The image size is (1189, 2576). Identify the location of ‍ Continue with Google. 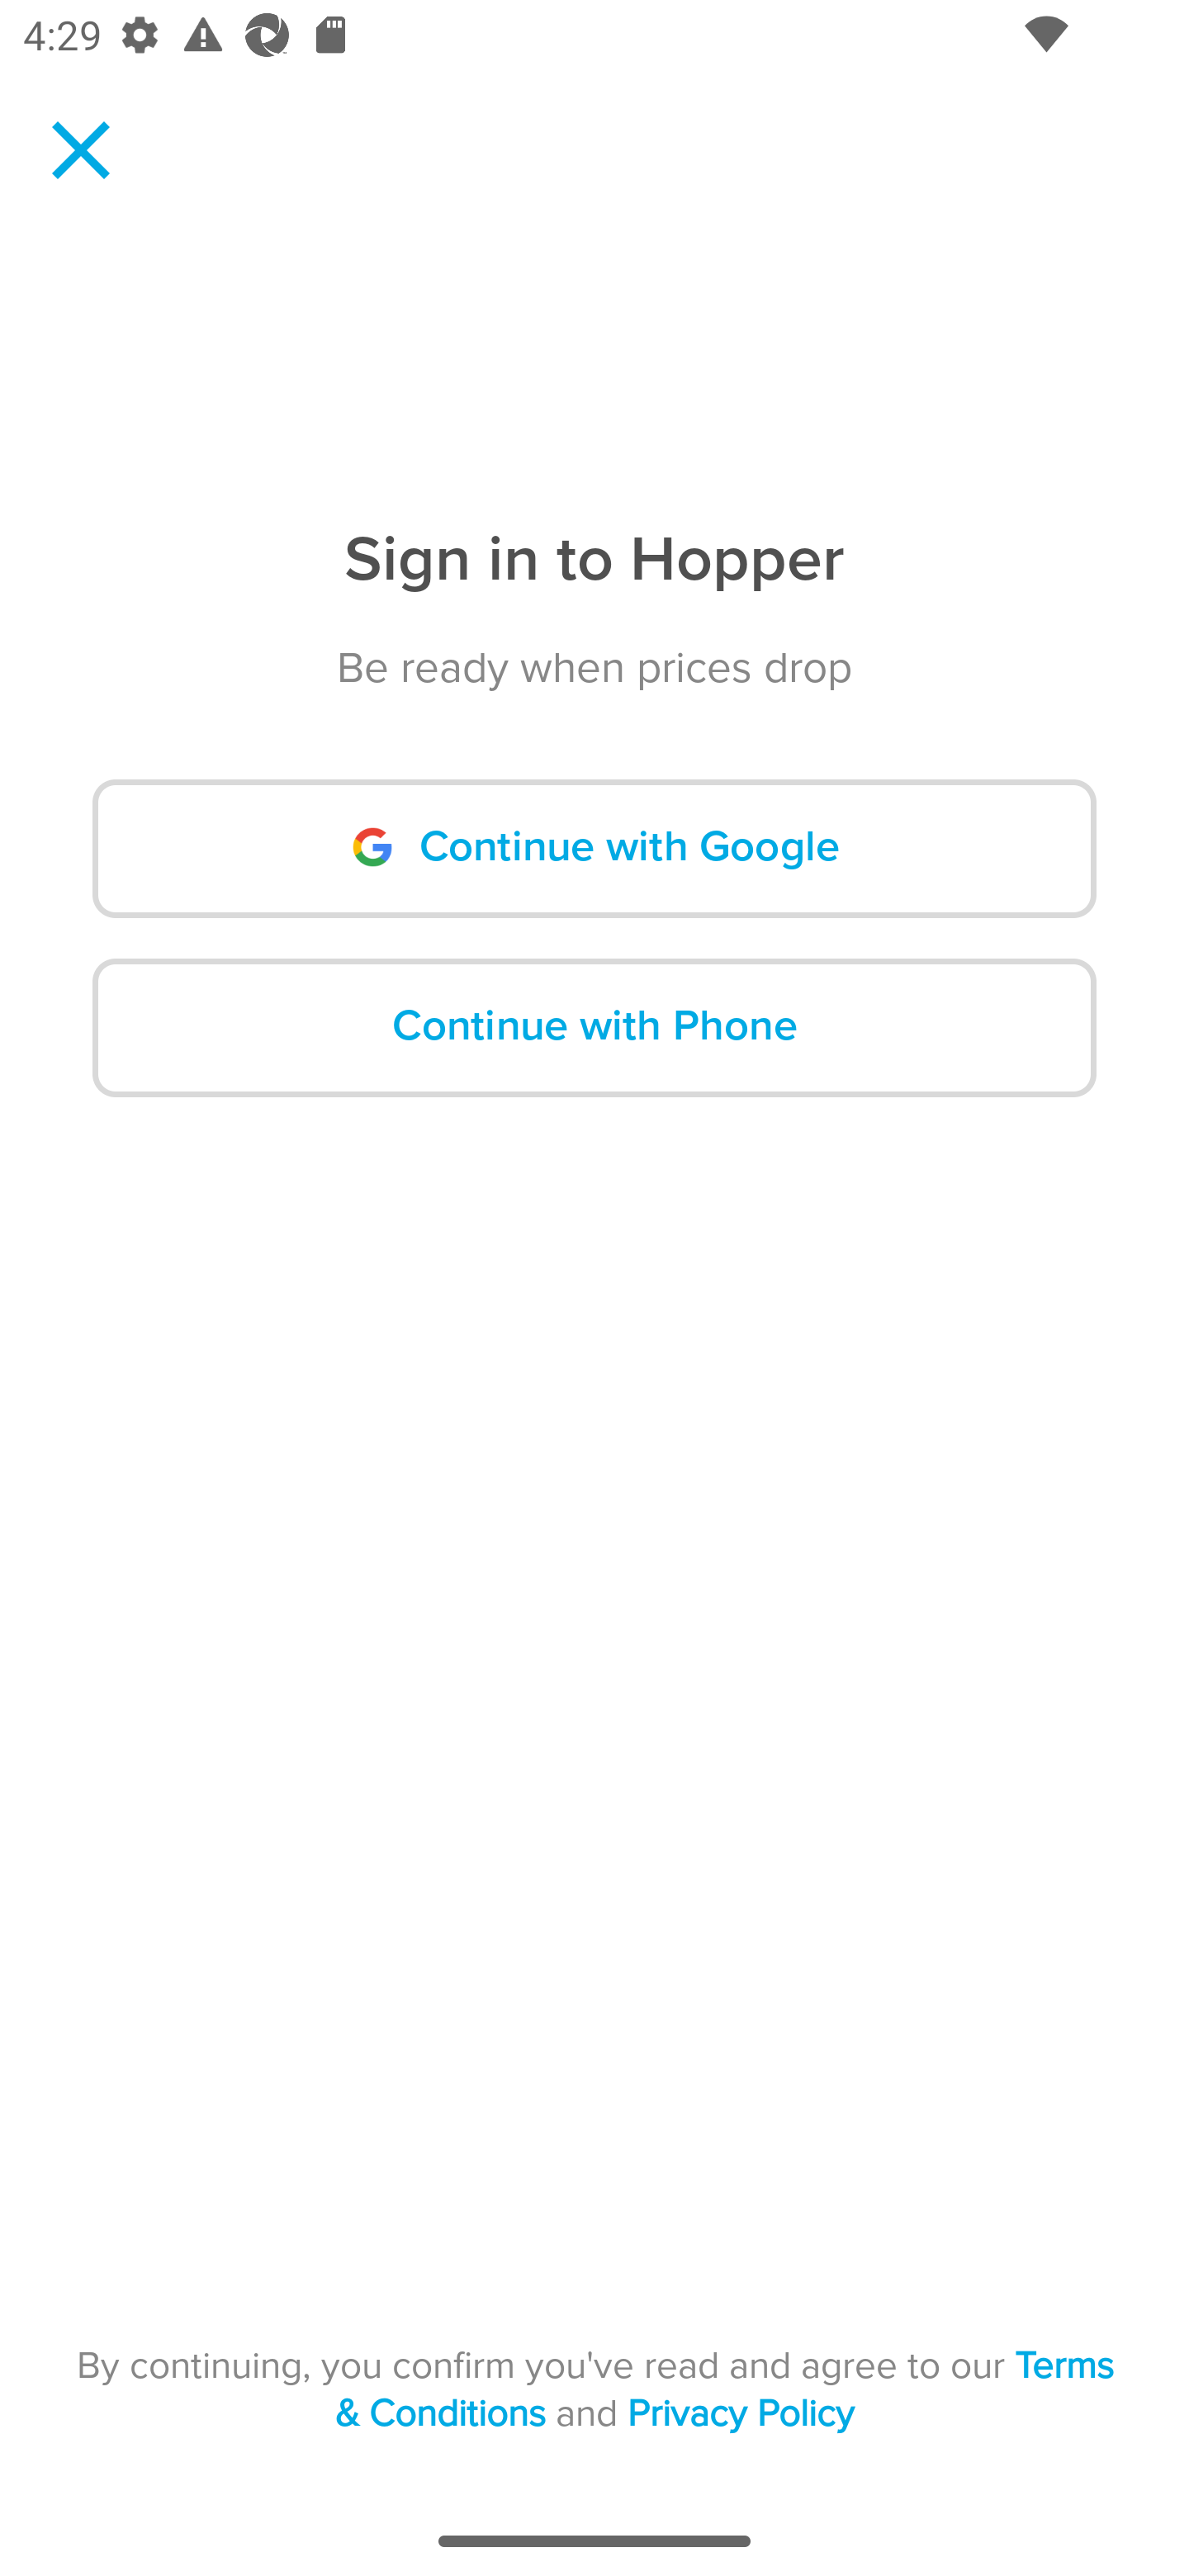
(594, 849).